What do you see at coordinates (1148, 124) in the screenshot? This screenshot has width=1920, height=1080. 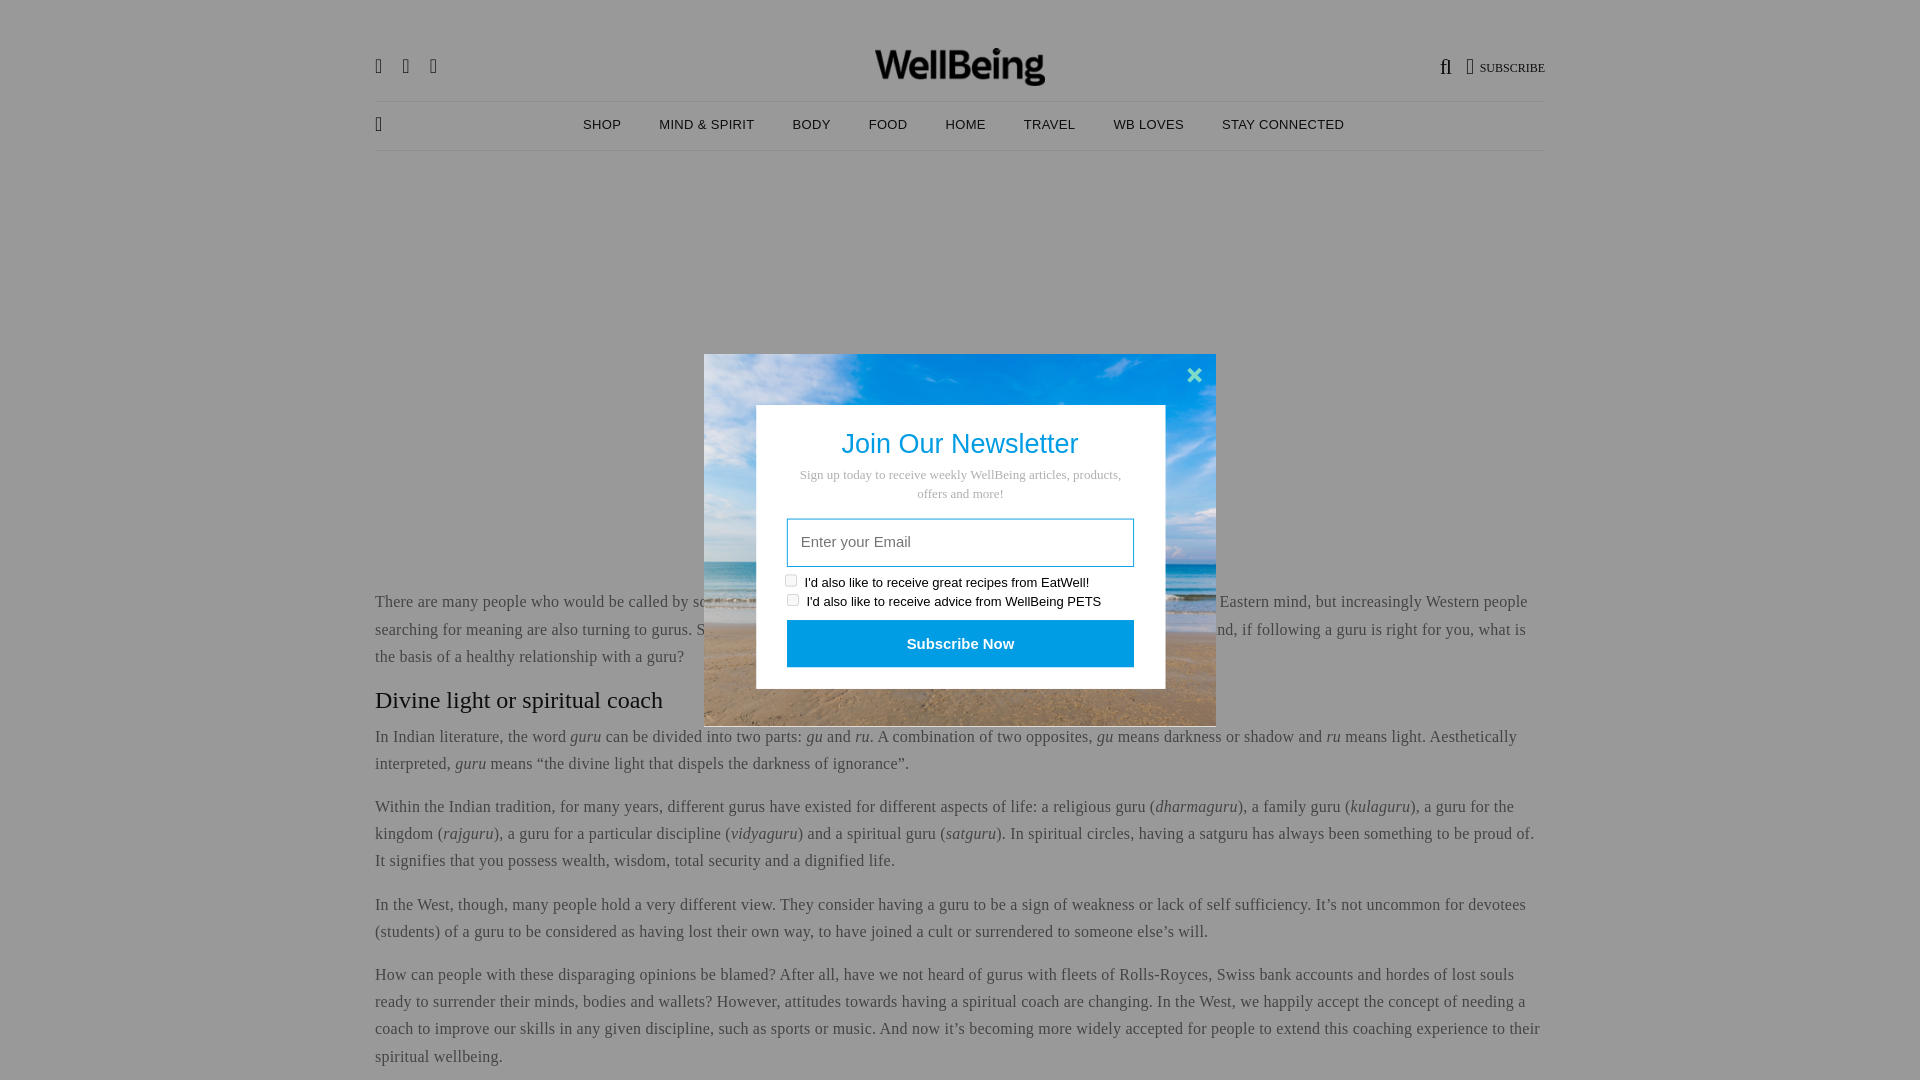 I see `WB LOVES` at bounding box center [1148, 124].